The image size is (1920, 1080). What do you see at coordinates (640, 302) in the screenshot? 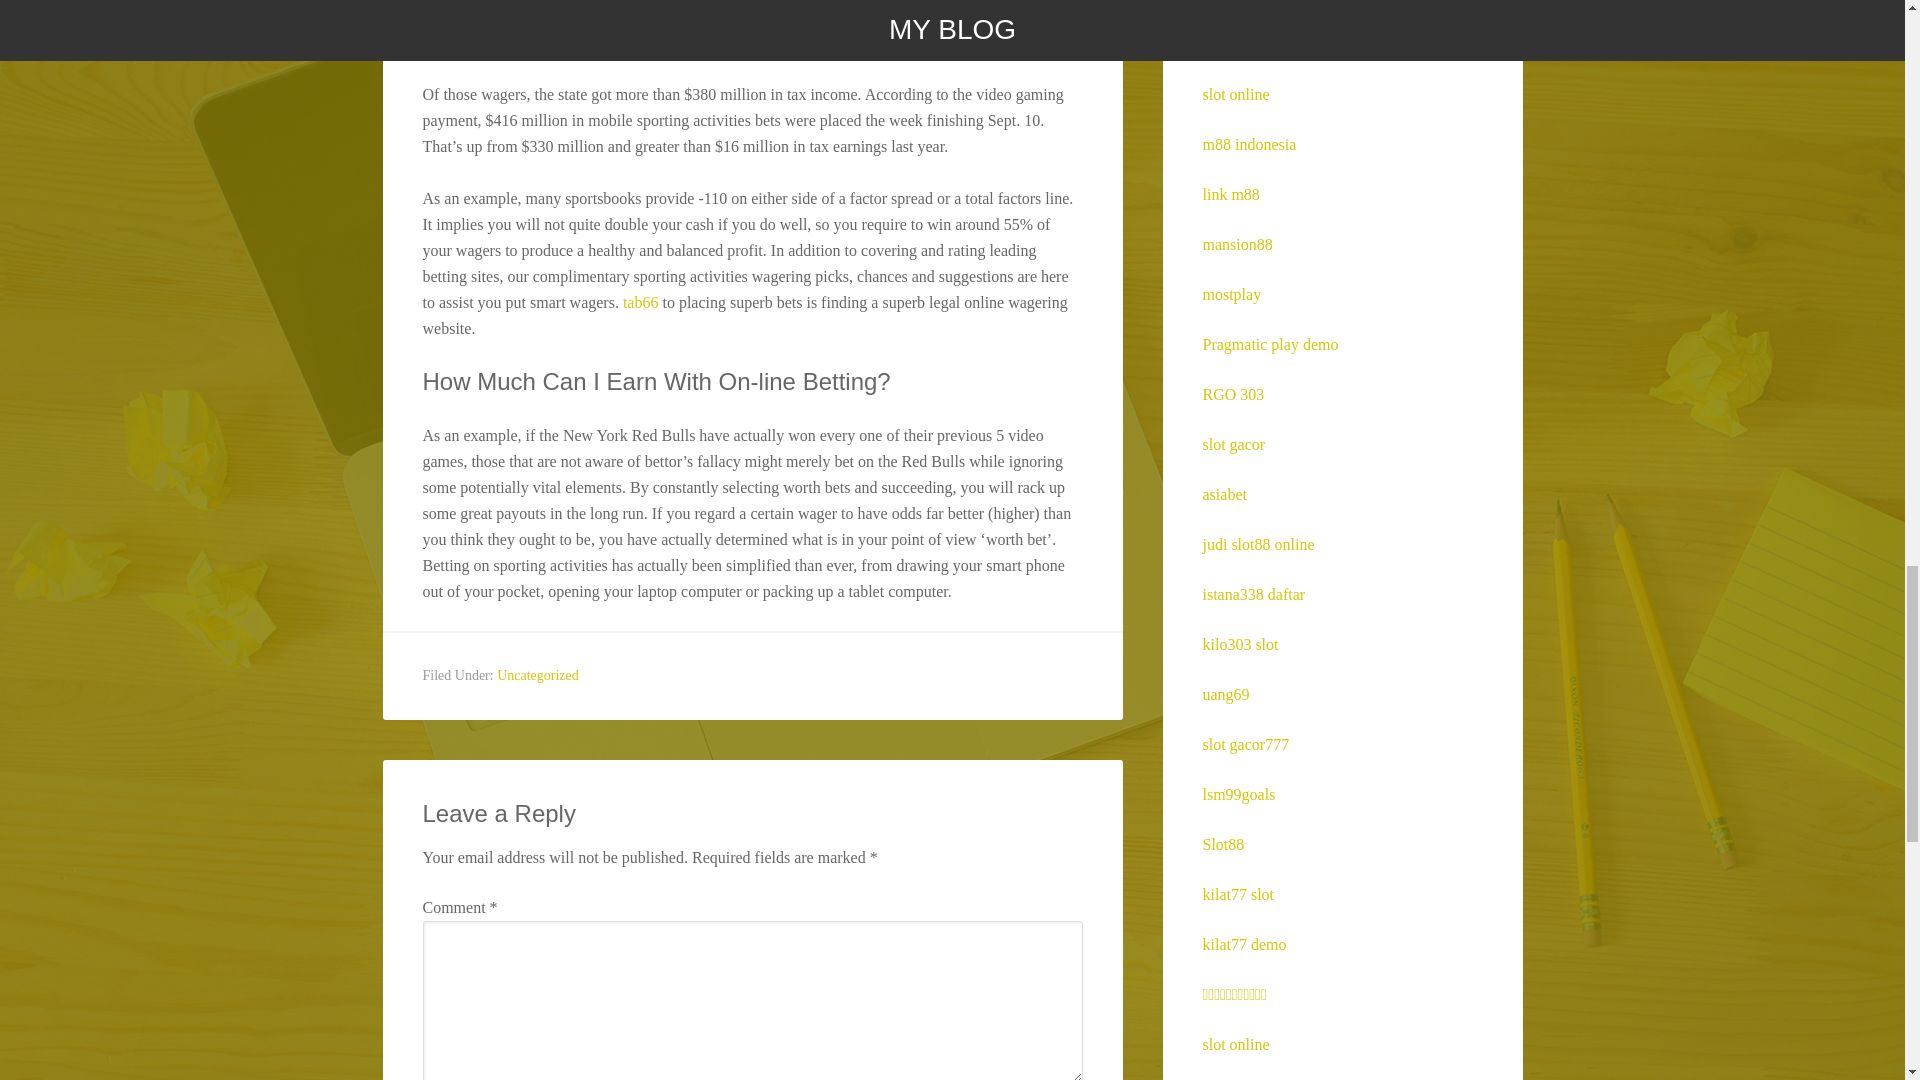
I see `tab66` at bounding box center [640, 302].